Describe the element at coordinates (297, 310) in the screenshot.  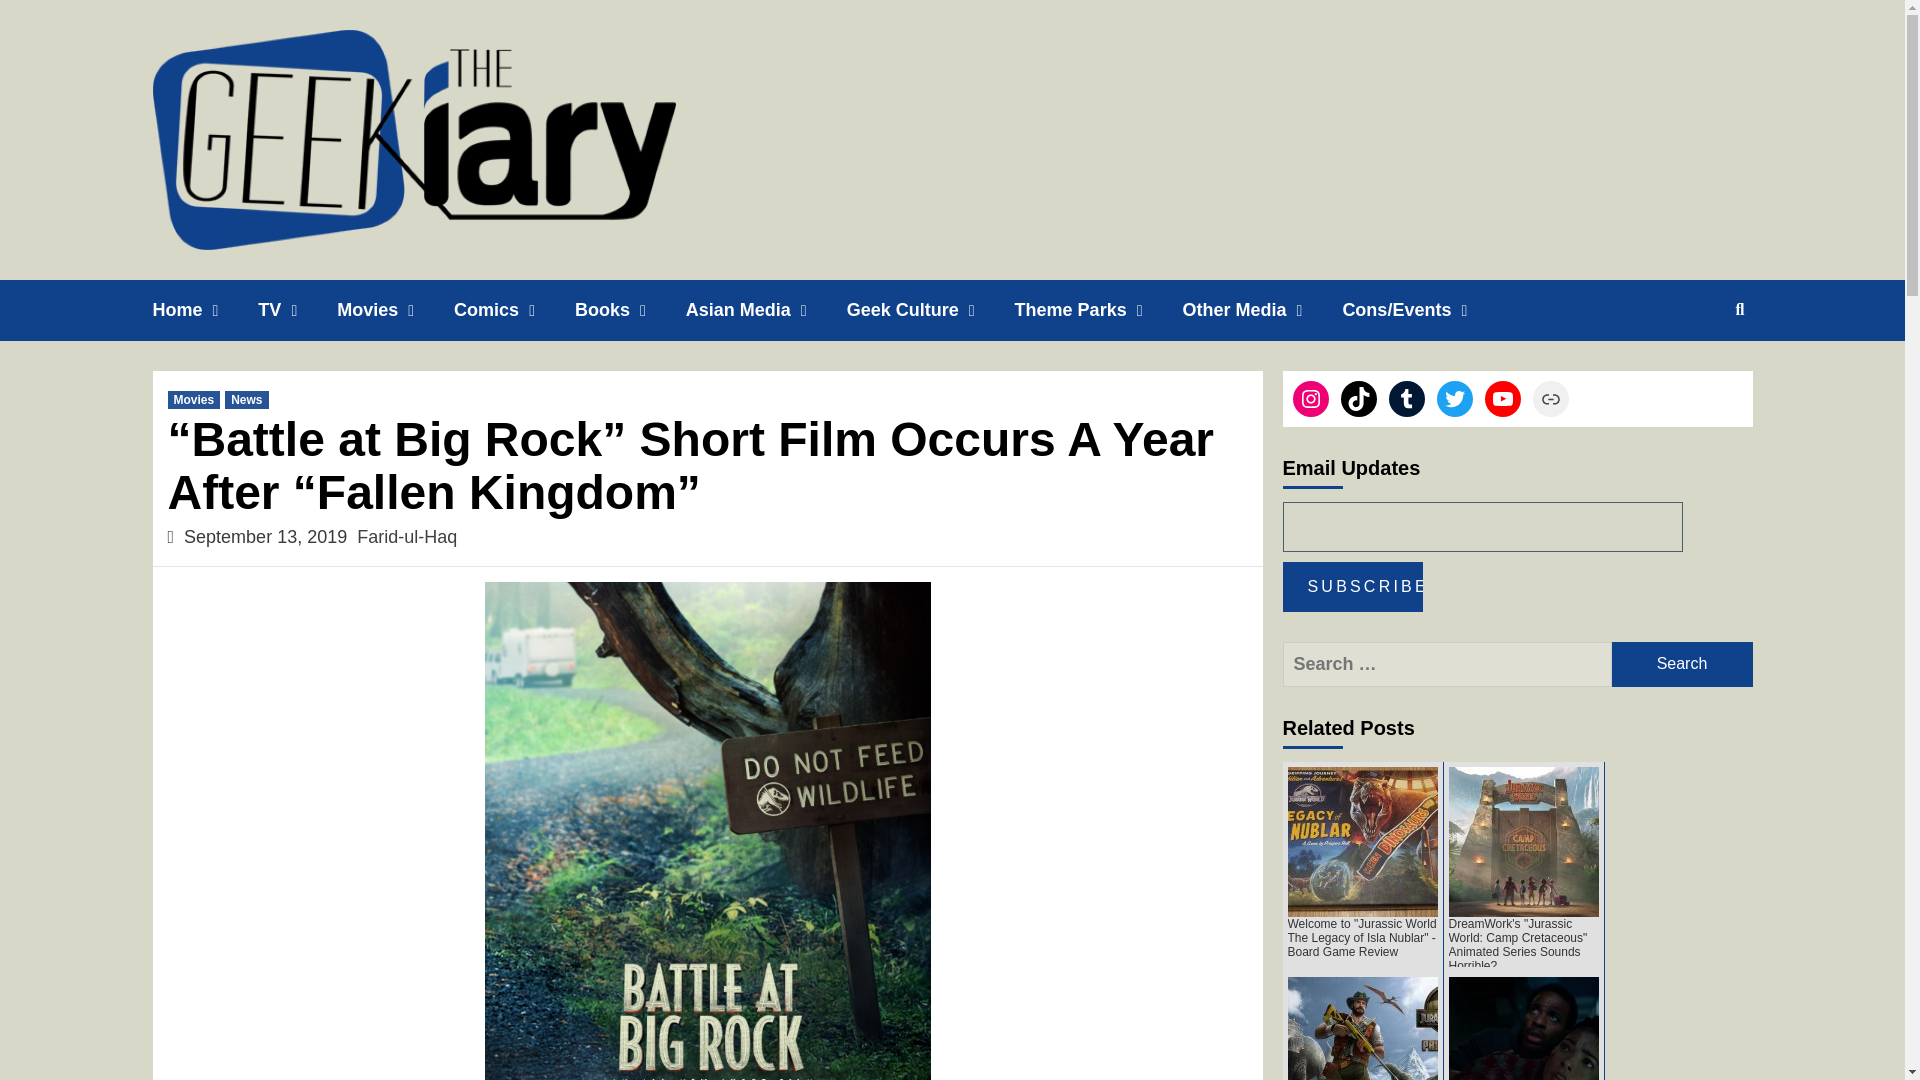
I see `TV` at that location.